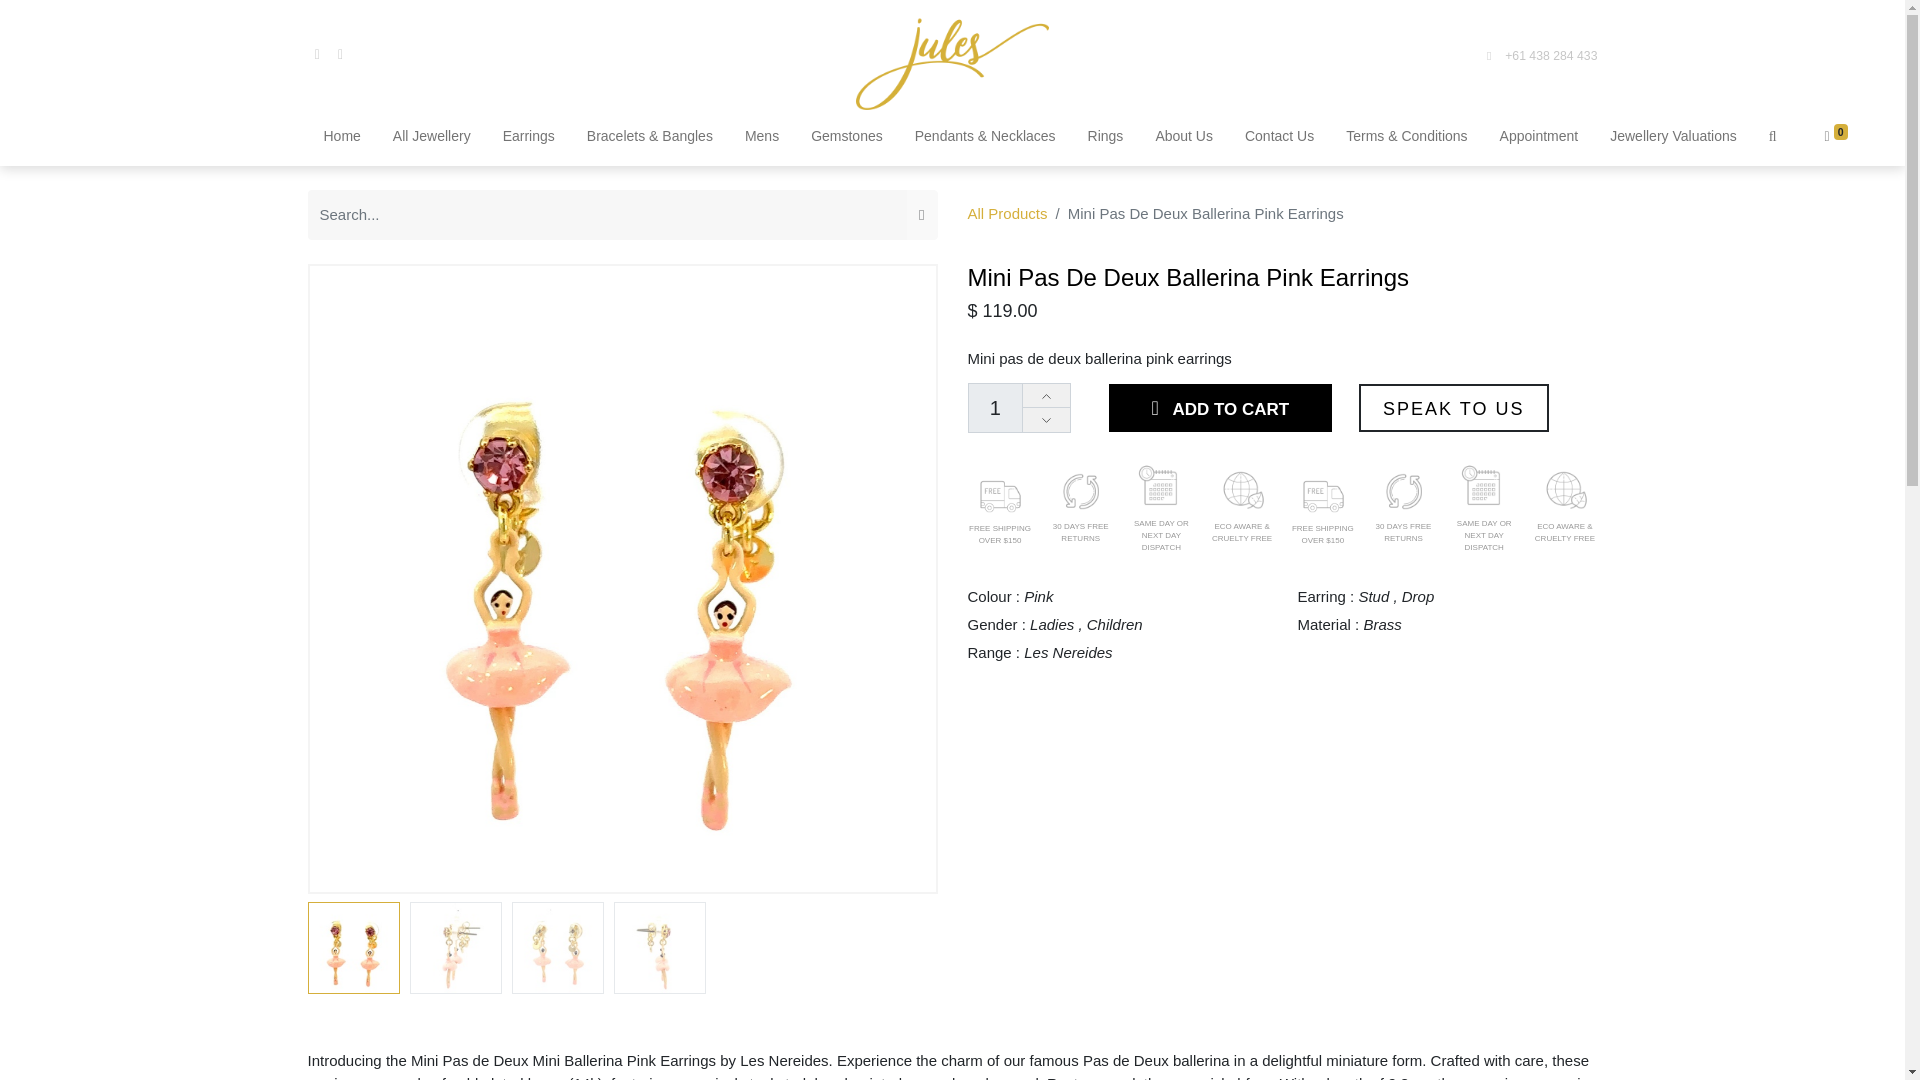  I want to click on SPEAK TO US, so click(1454, 408).